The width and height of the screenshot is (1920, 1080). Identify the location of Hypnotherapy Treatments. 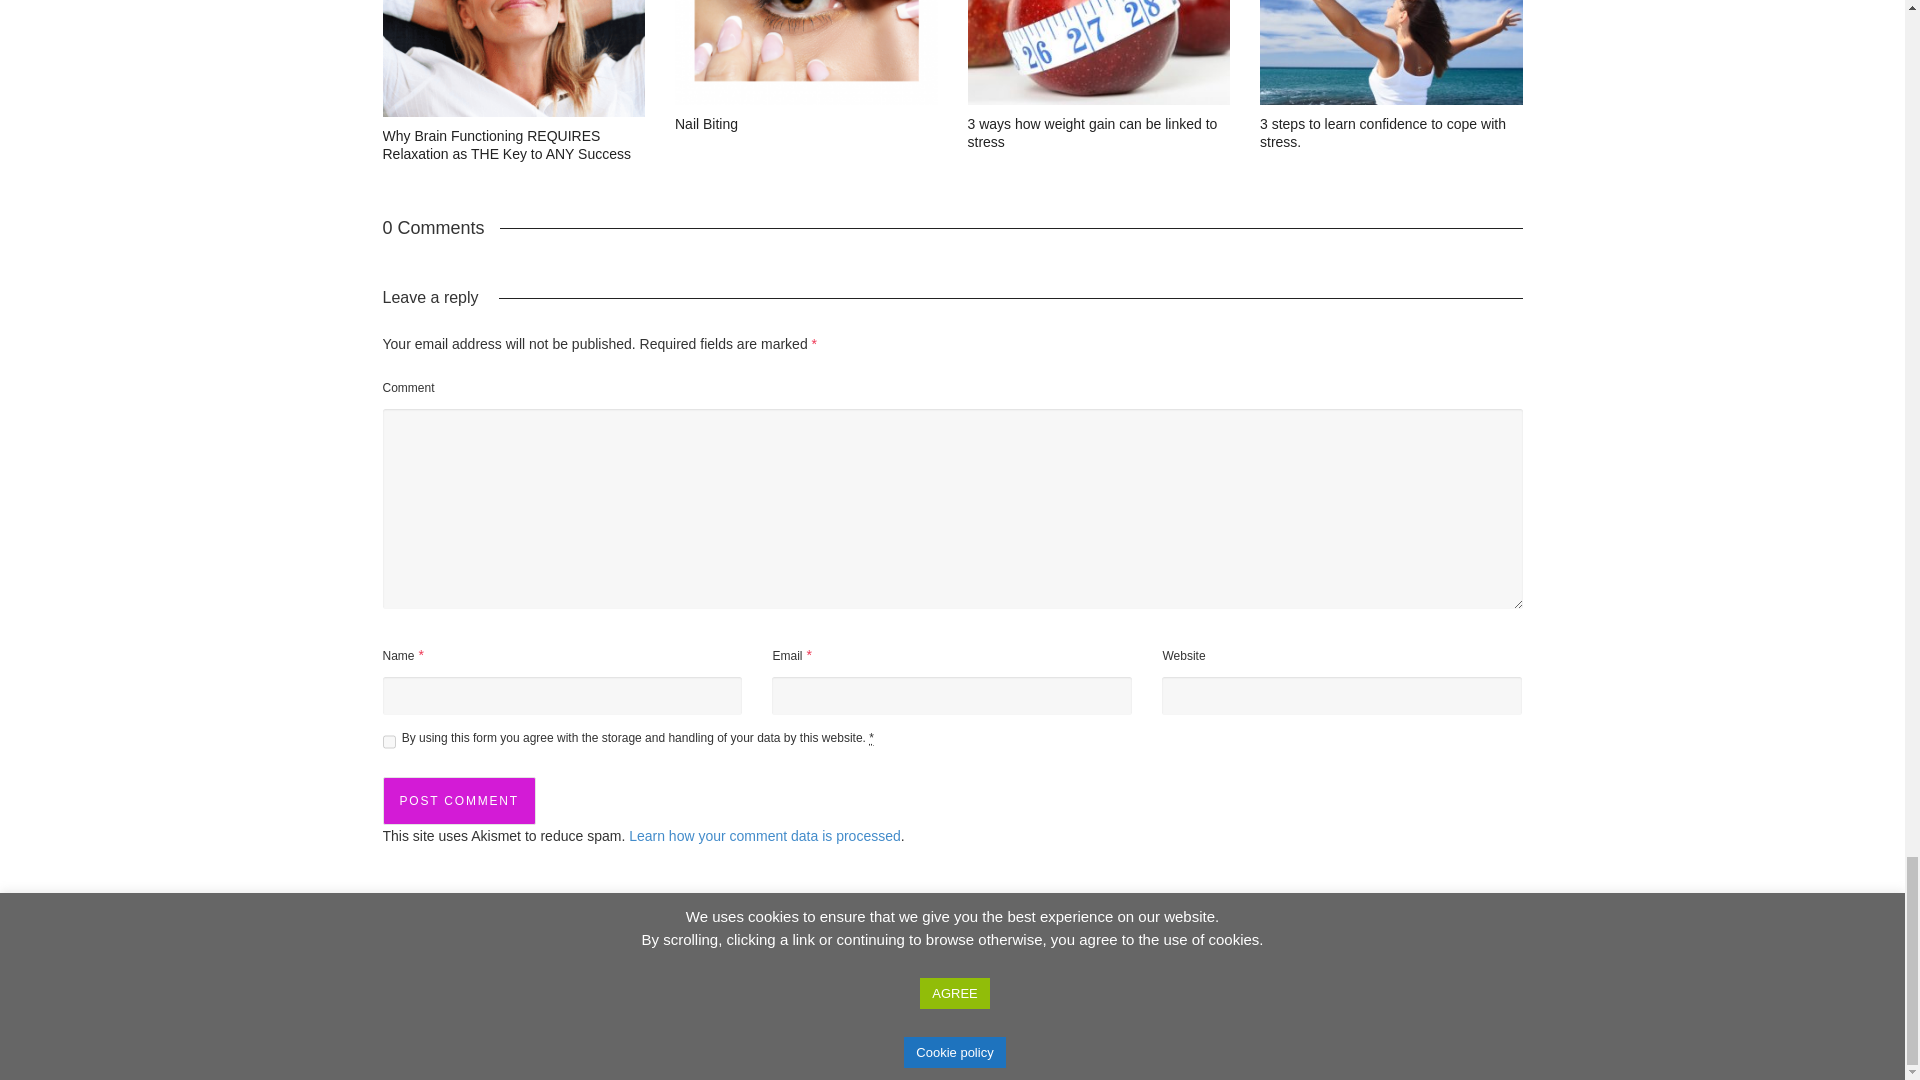
(1172, 1051).